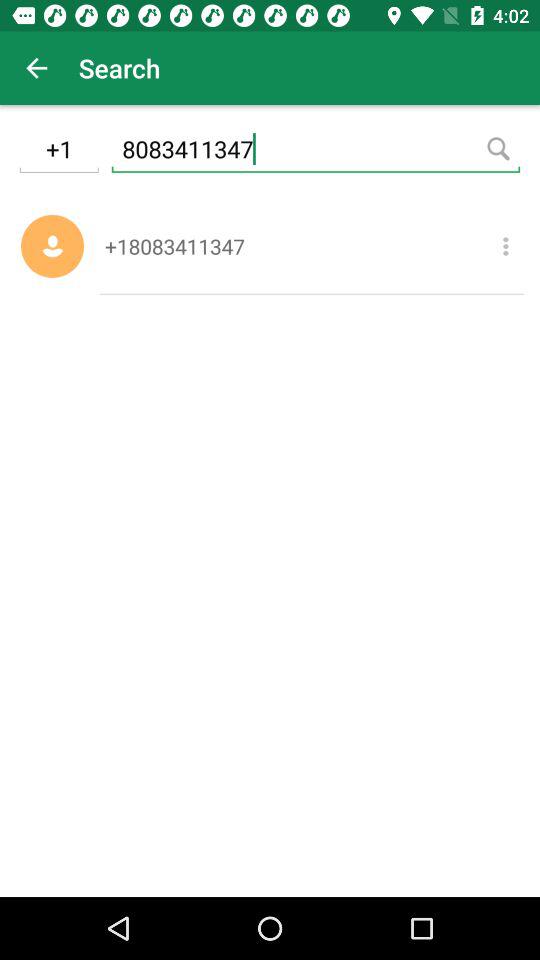 Image resolution: width=540 pixels, height=960 pixels. Describe the element at coordinates (58, 152) in the screenshot. I see `tap +1 item` at that location.